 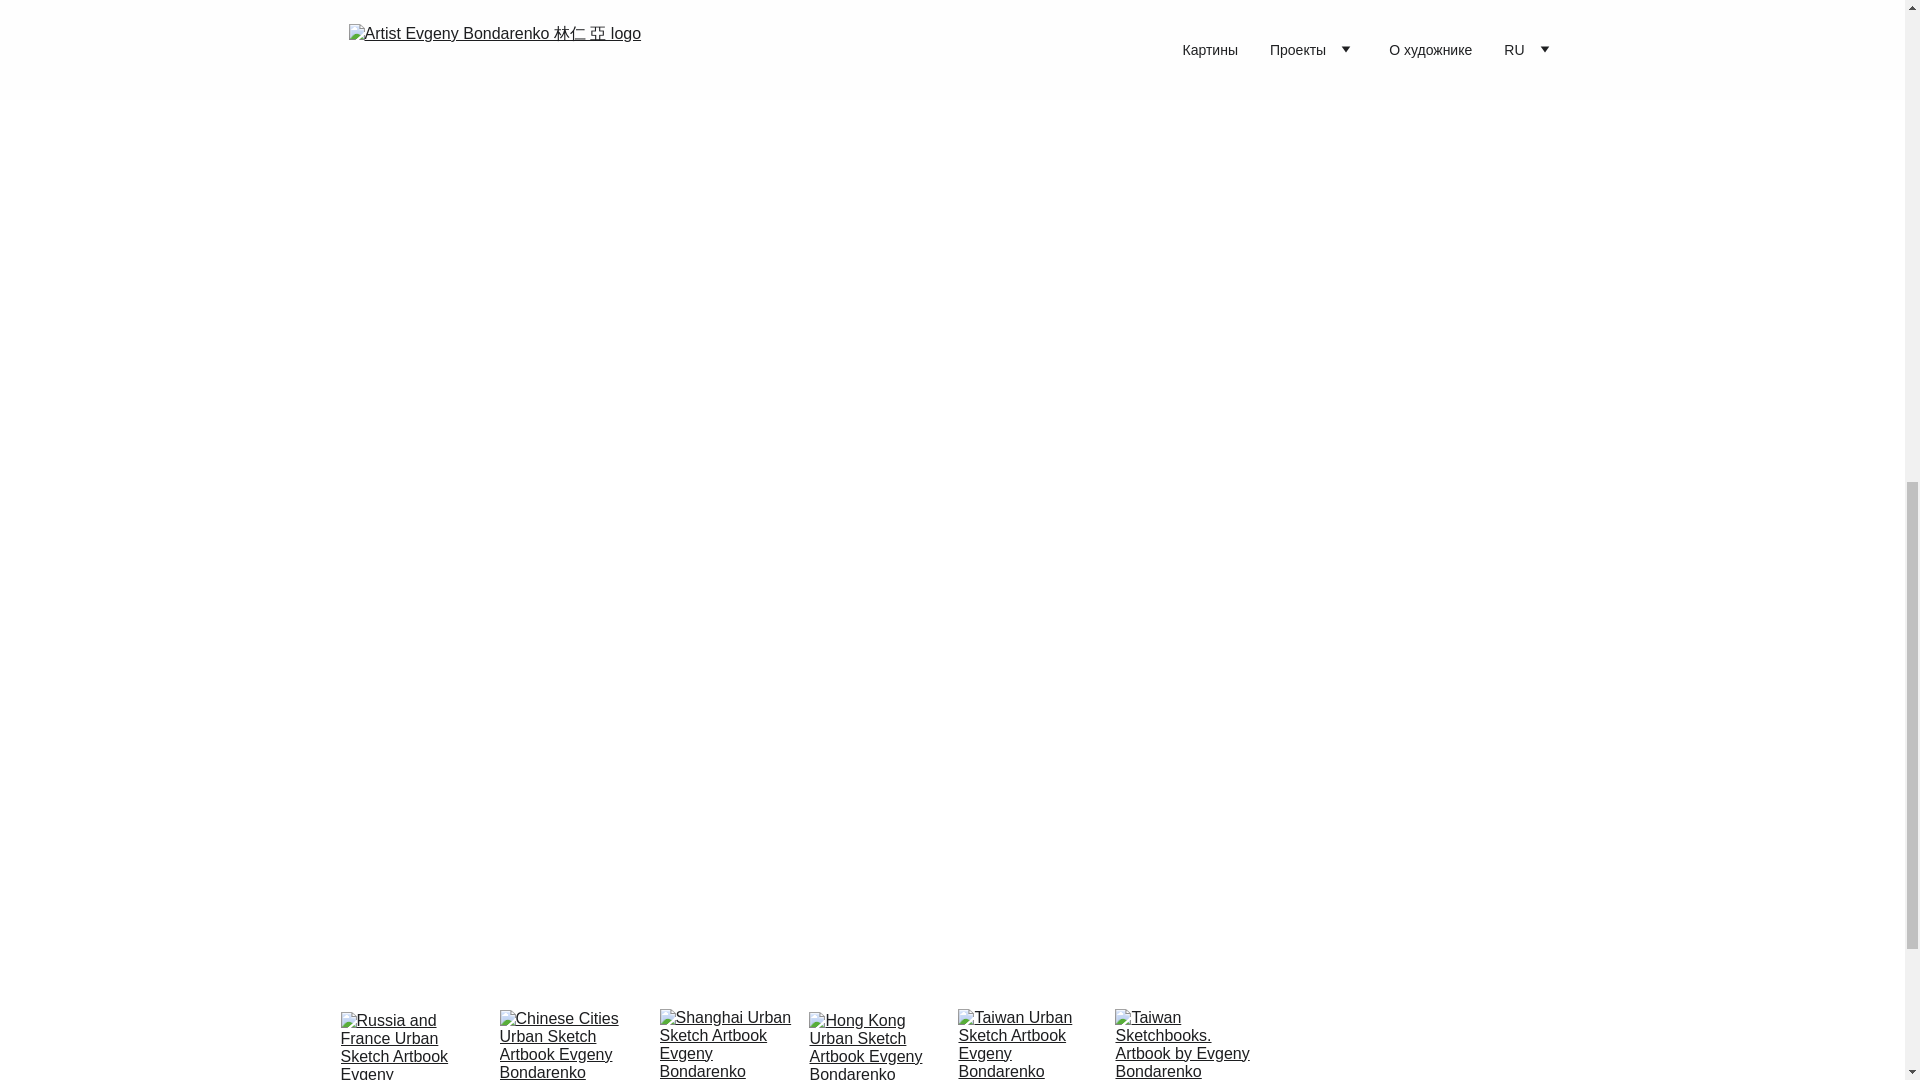 I want to click on Hong Kong Urban Sketch Artbook Evgeny Bondarenko, so click(x=877, y=1046).